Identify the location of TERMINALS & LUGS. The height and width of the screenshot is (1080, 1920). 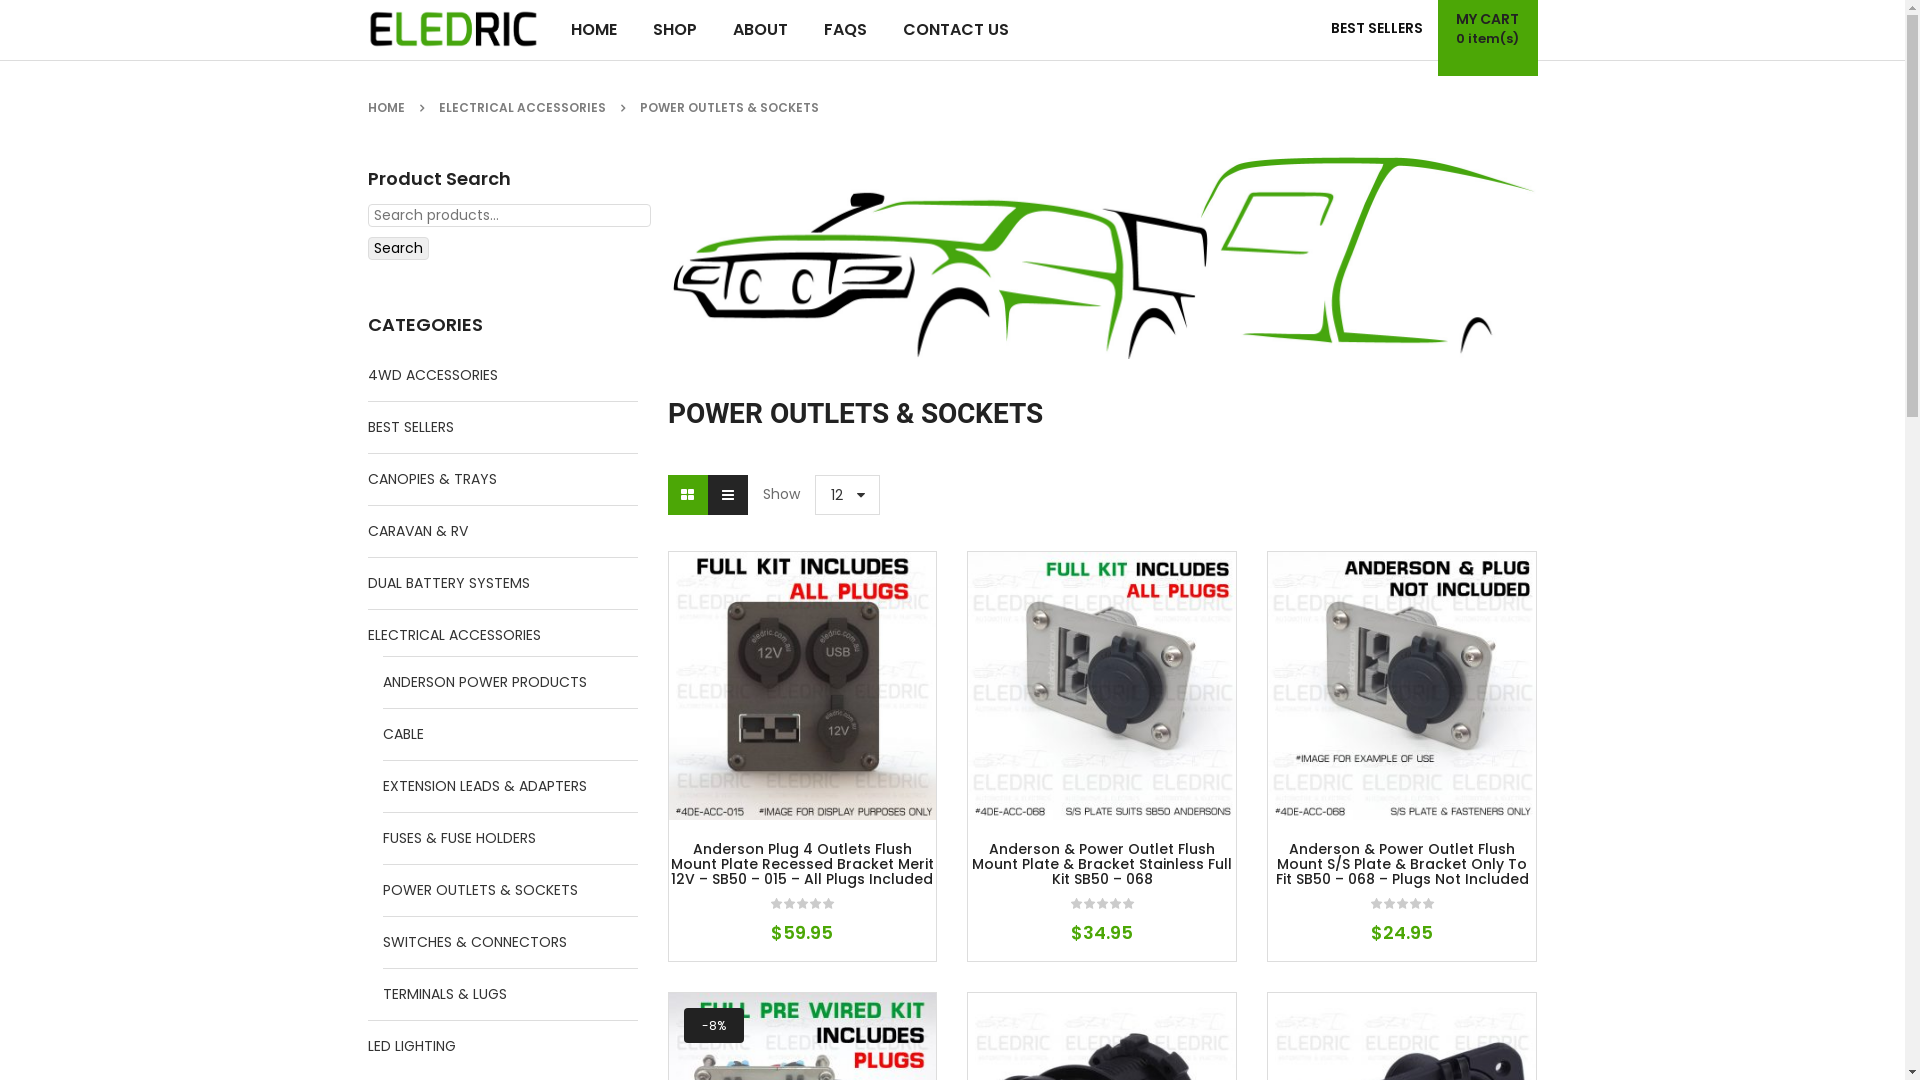
(444, 994).